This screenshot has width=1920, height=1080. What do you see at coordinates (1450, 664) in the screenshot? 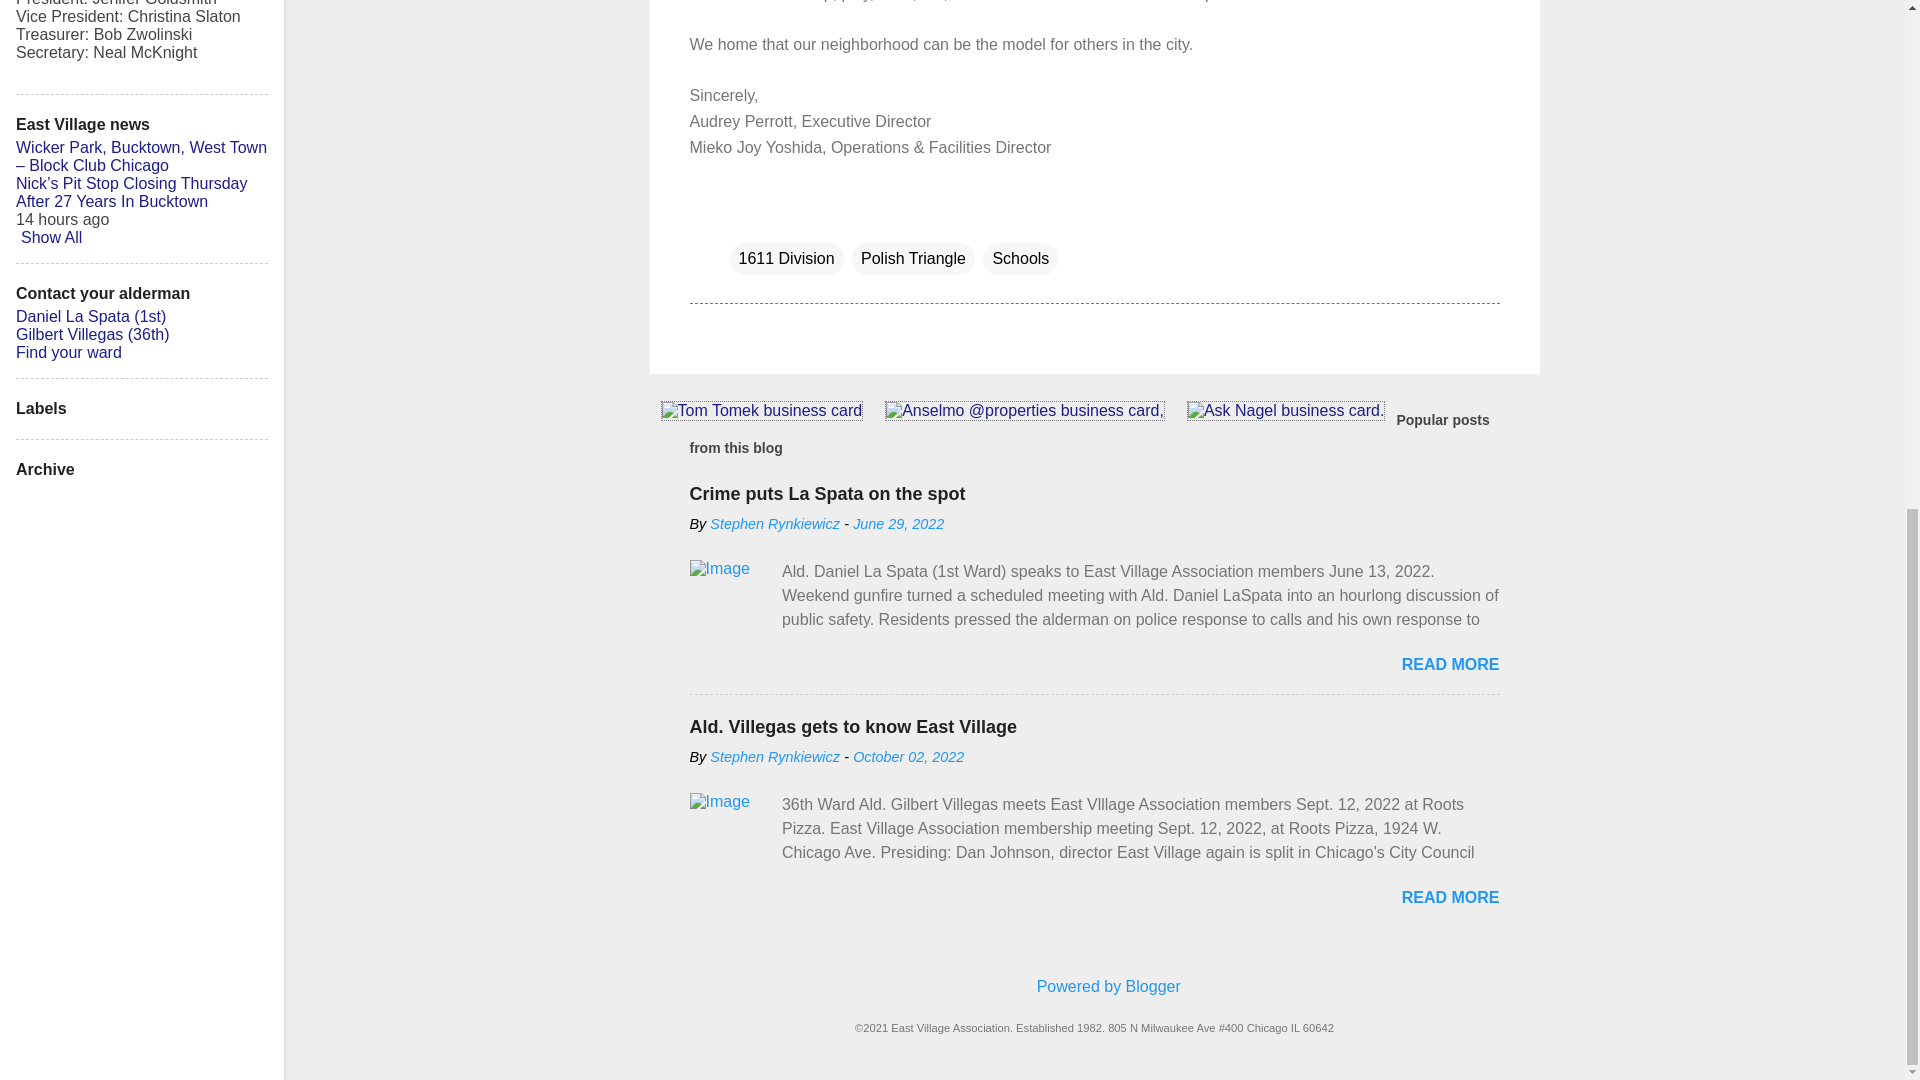
I see `READ MORE` at bounding box center [1450, 664].